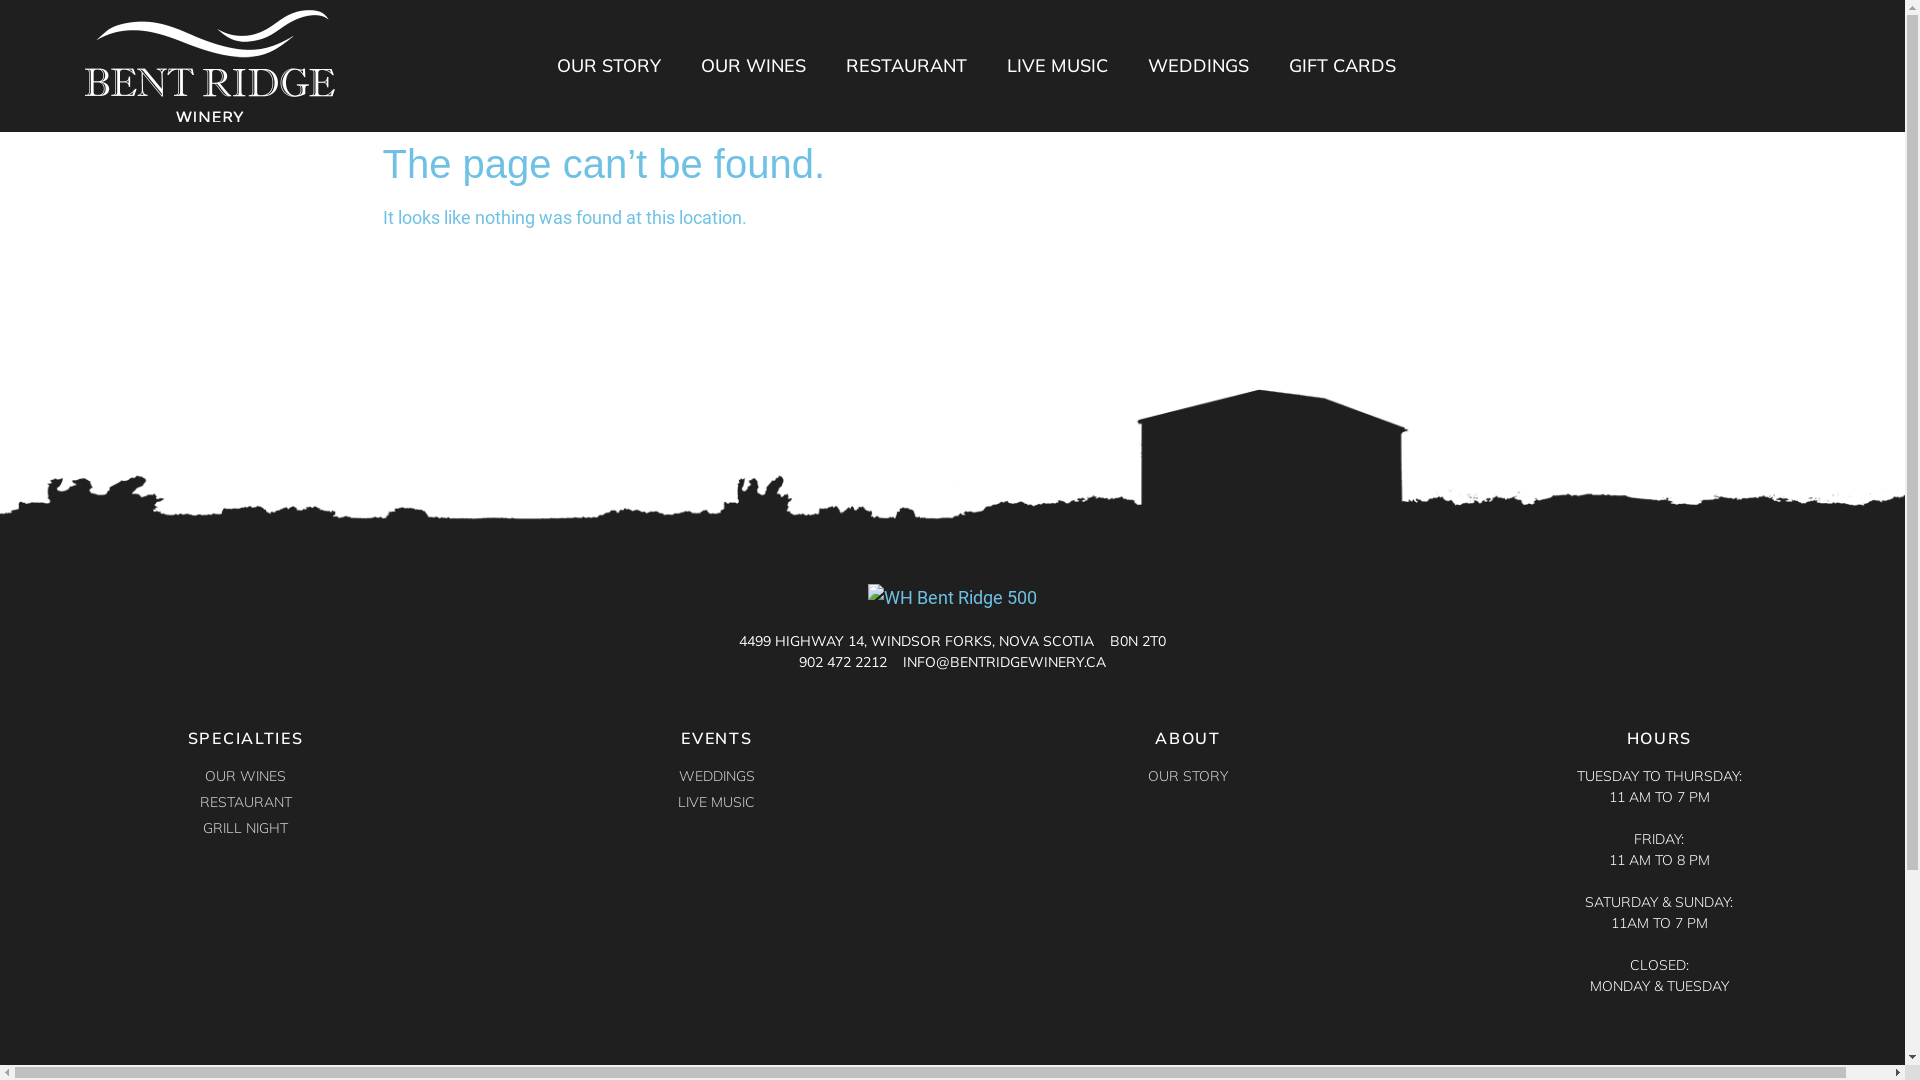  What do you see at coordinates (754, 66) in the screenshot?
I see `OUR WINES` at bounding box center [754, 66].